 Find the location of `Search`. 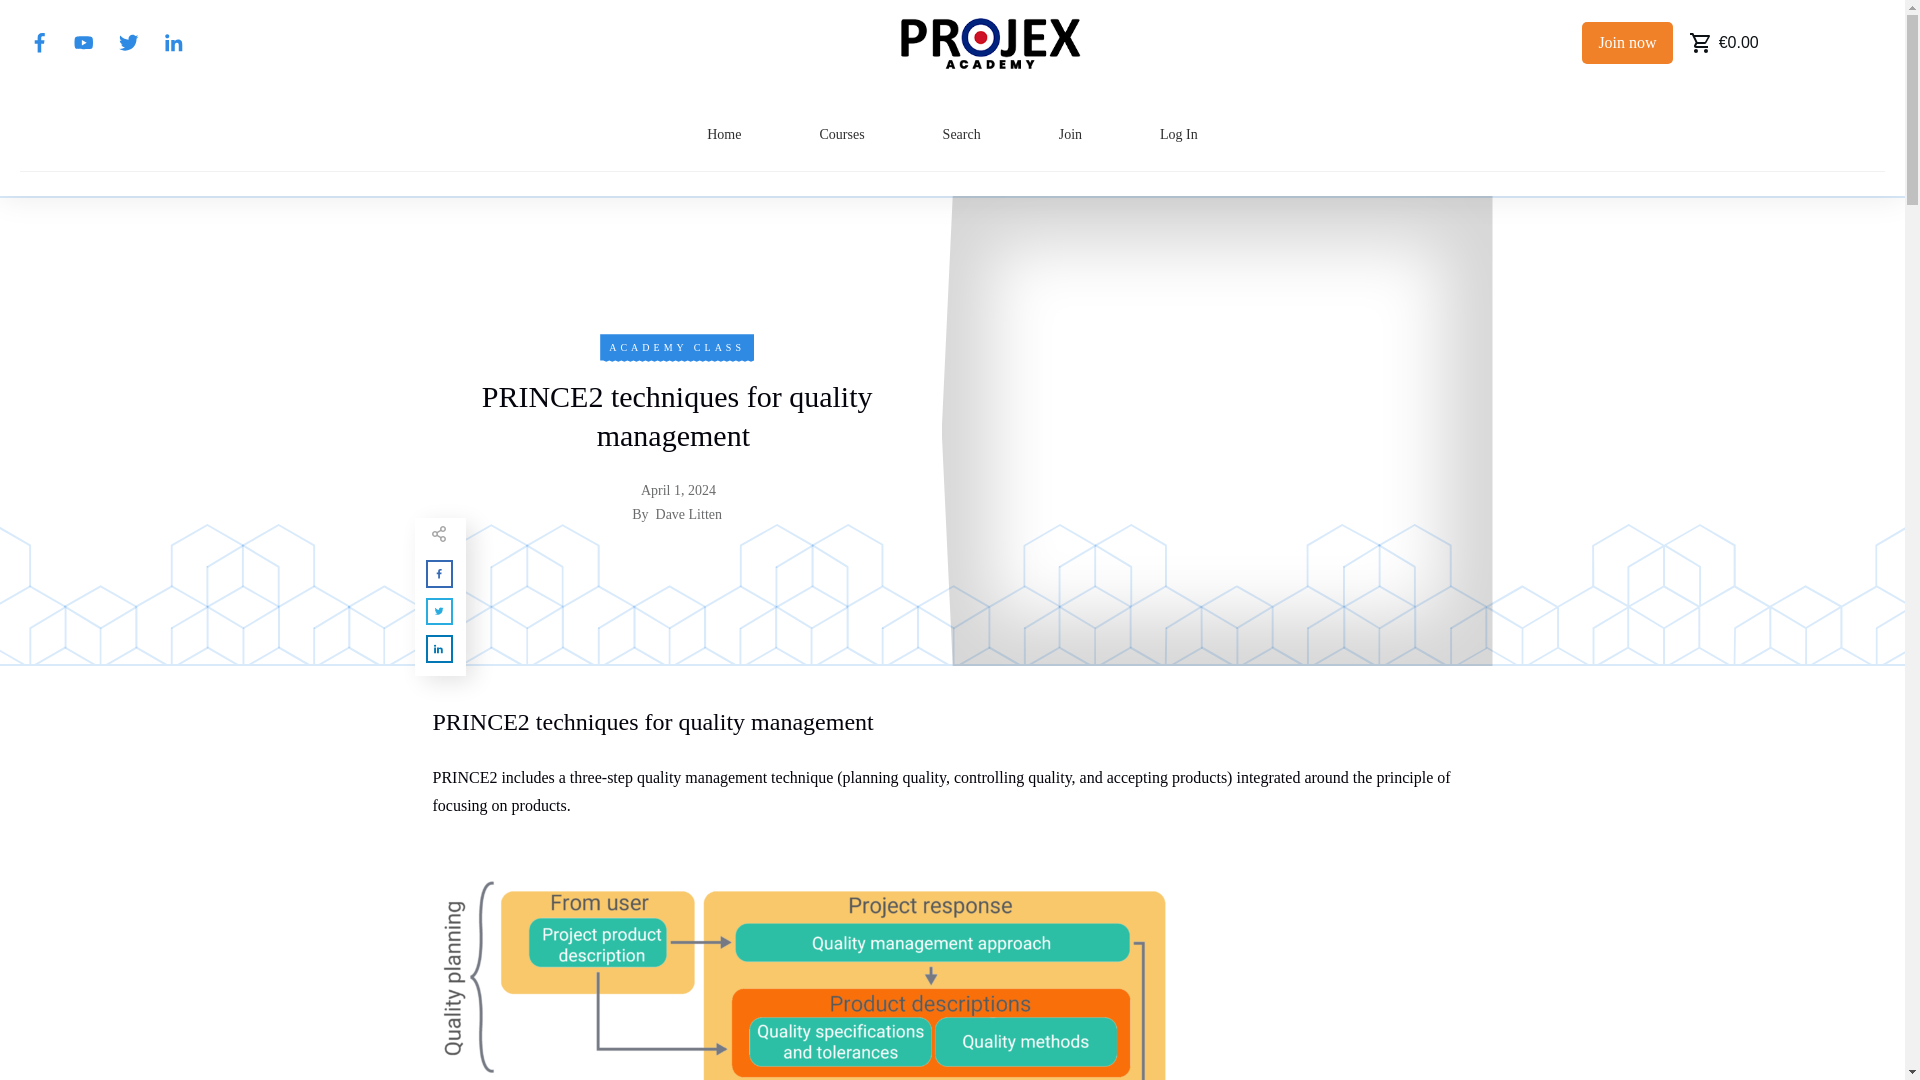

Search is located at coordinates (962, 134).